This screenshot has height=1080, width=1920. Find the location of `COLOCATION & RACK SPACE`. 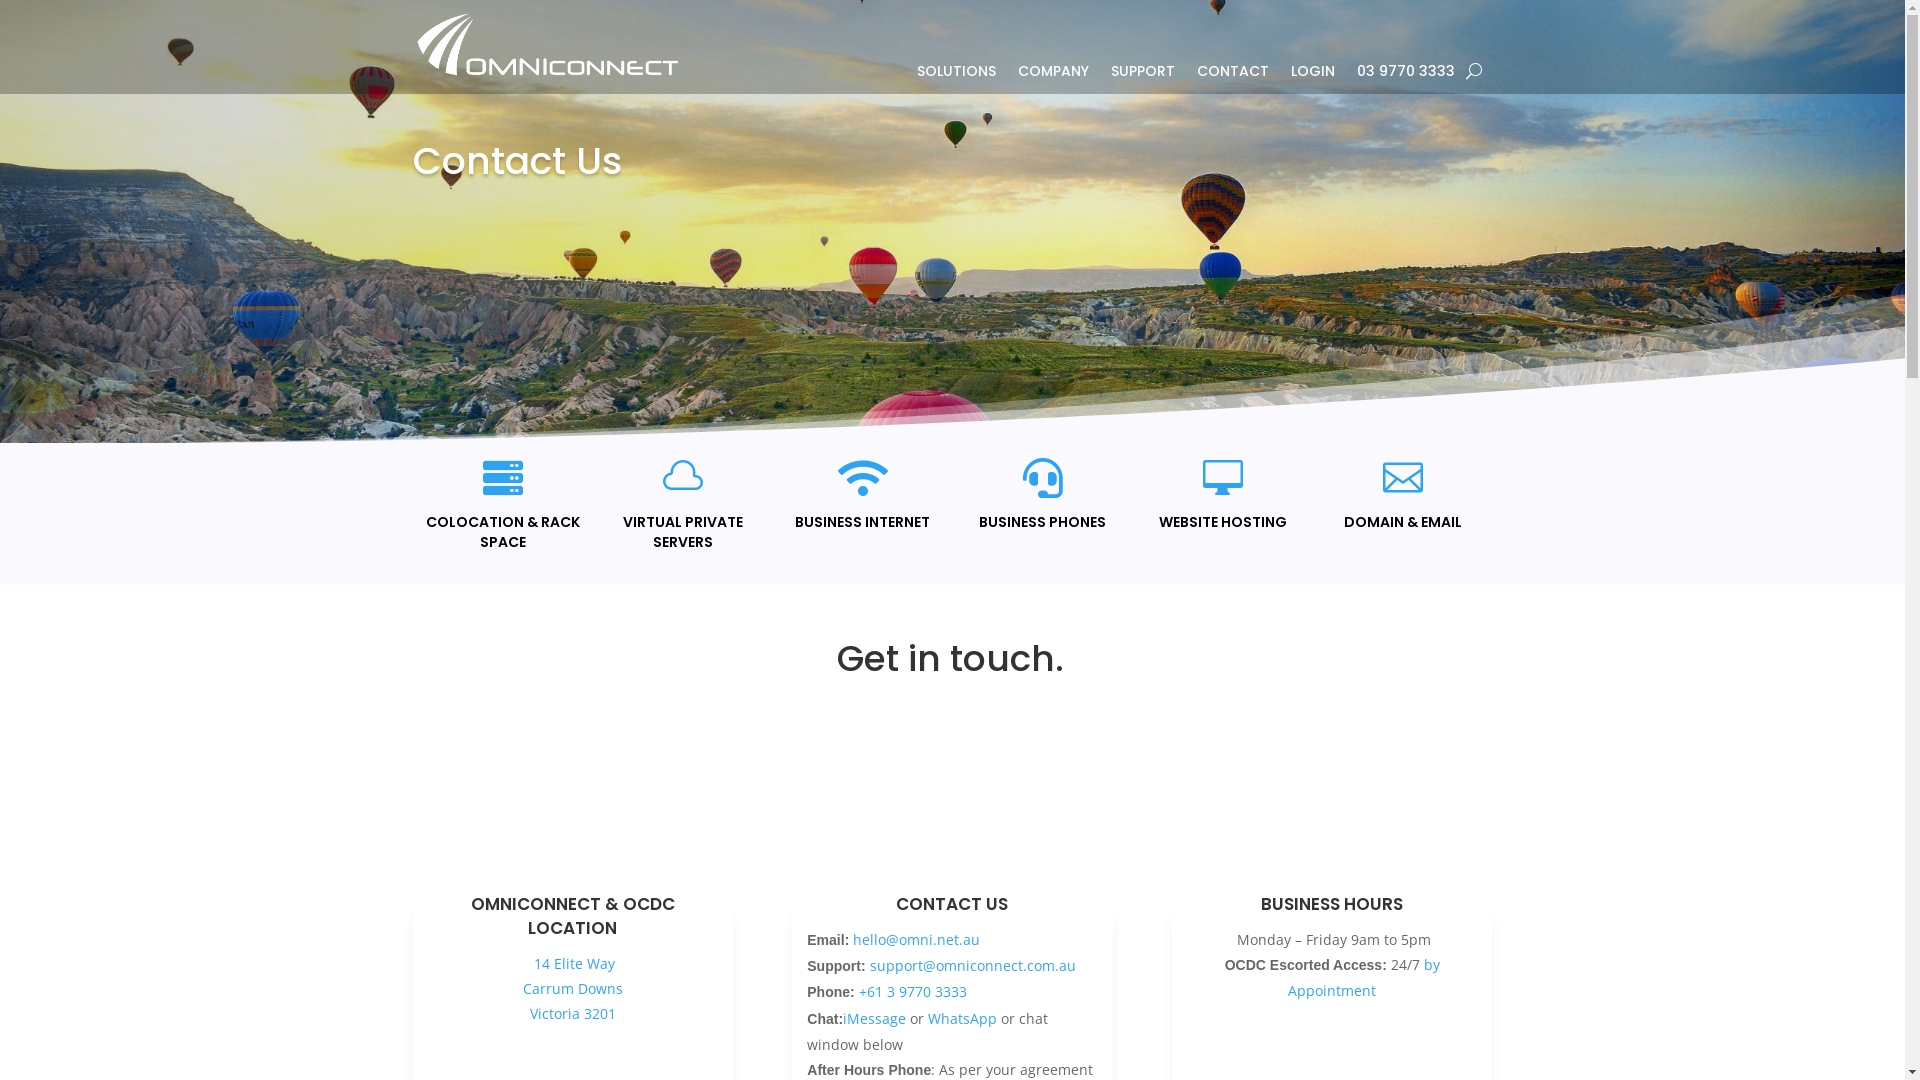

COLOCATION & RACK SPACE is located at coordinates (503, 532).